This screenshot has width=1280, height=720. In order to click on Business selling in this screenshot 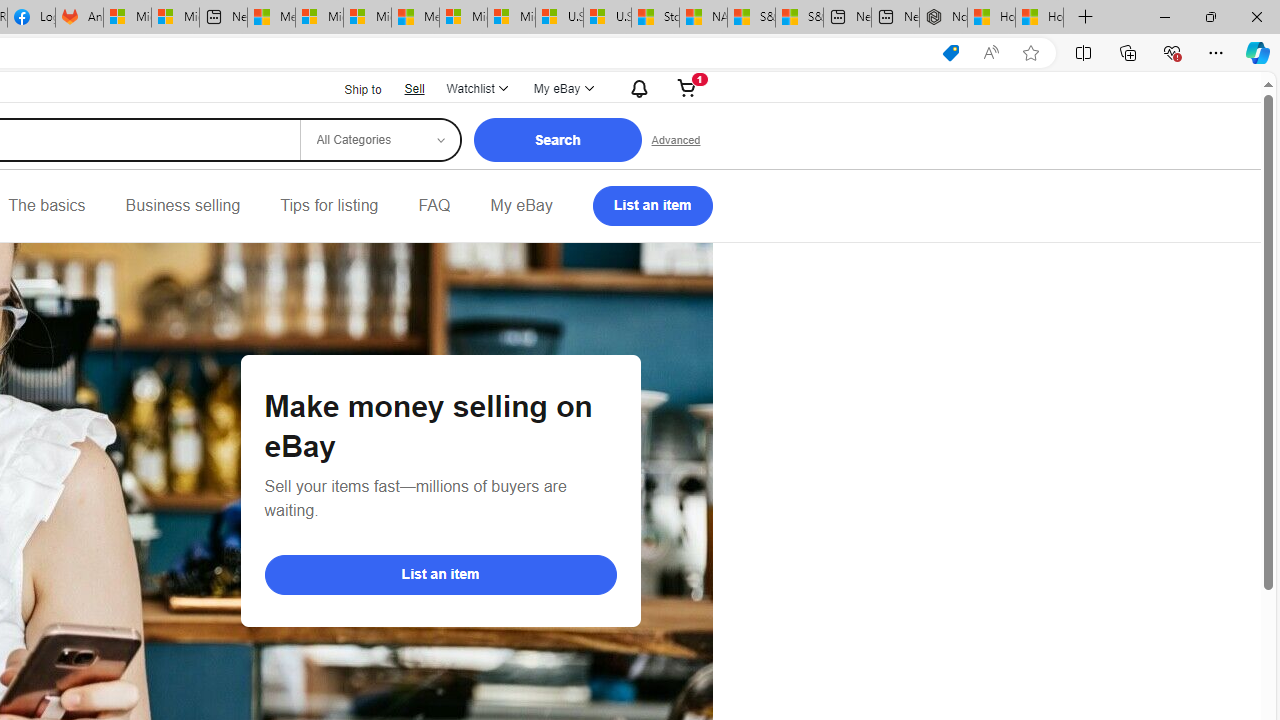, I will do `click(182, 206)`.